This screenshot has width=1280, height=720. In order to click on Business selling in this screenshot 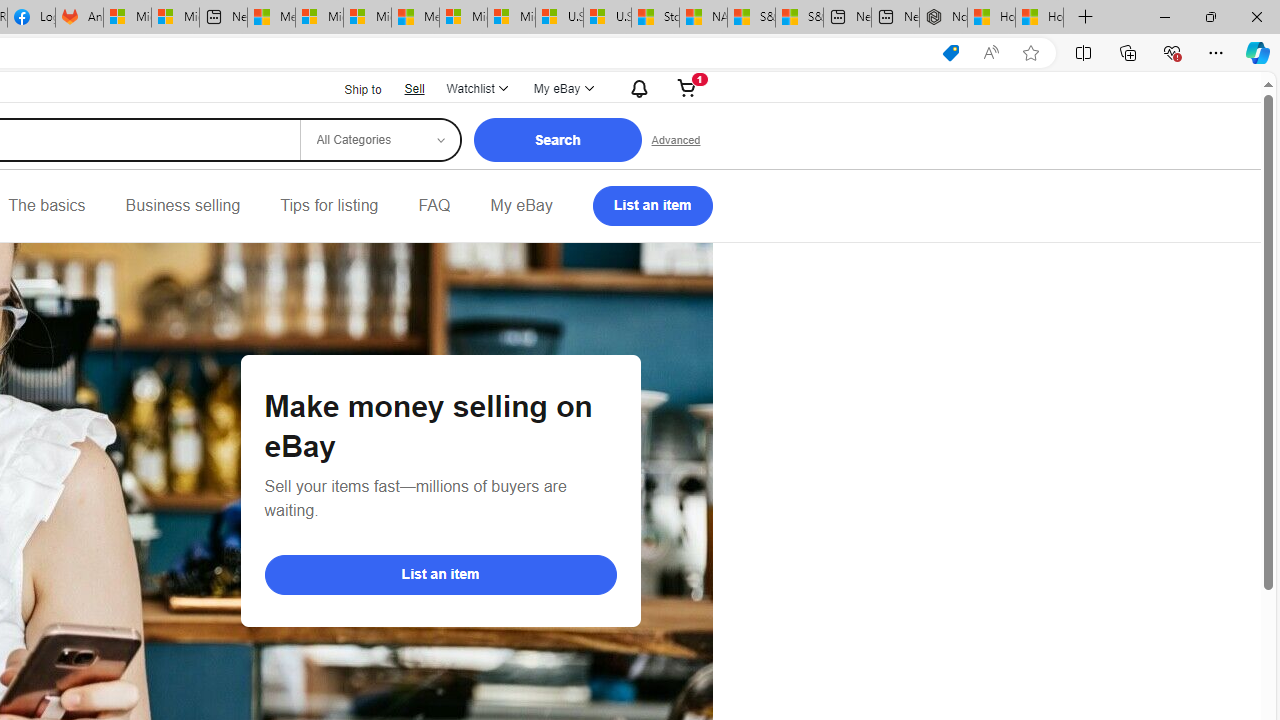, I will do `click(182, 206)`.